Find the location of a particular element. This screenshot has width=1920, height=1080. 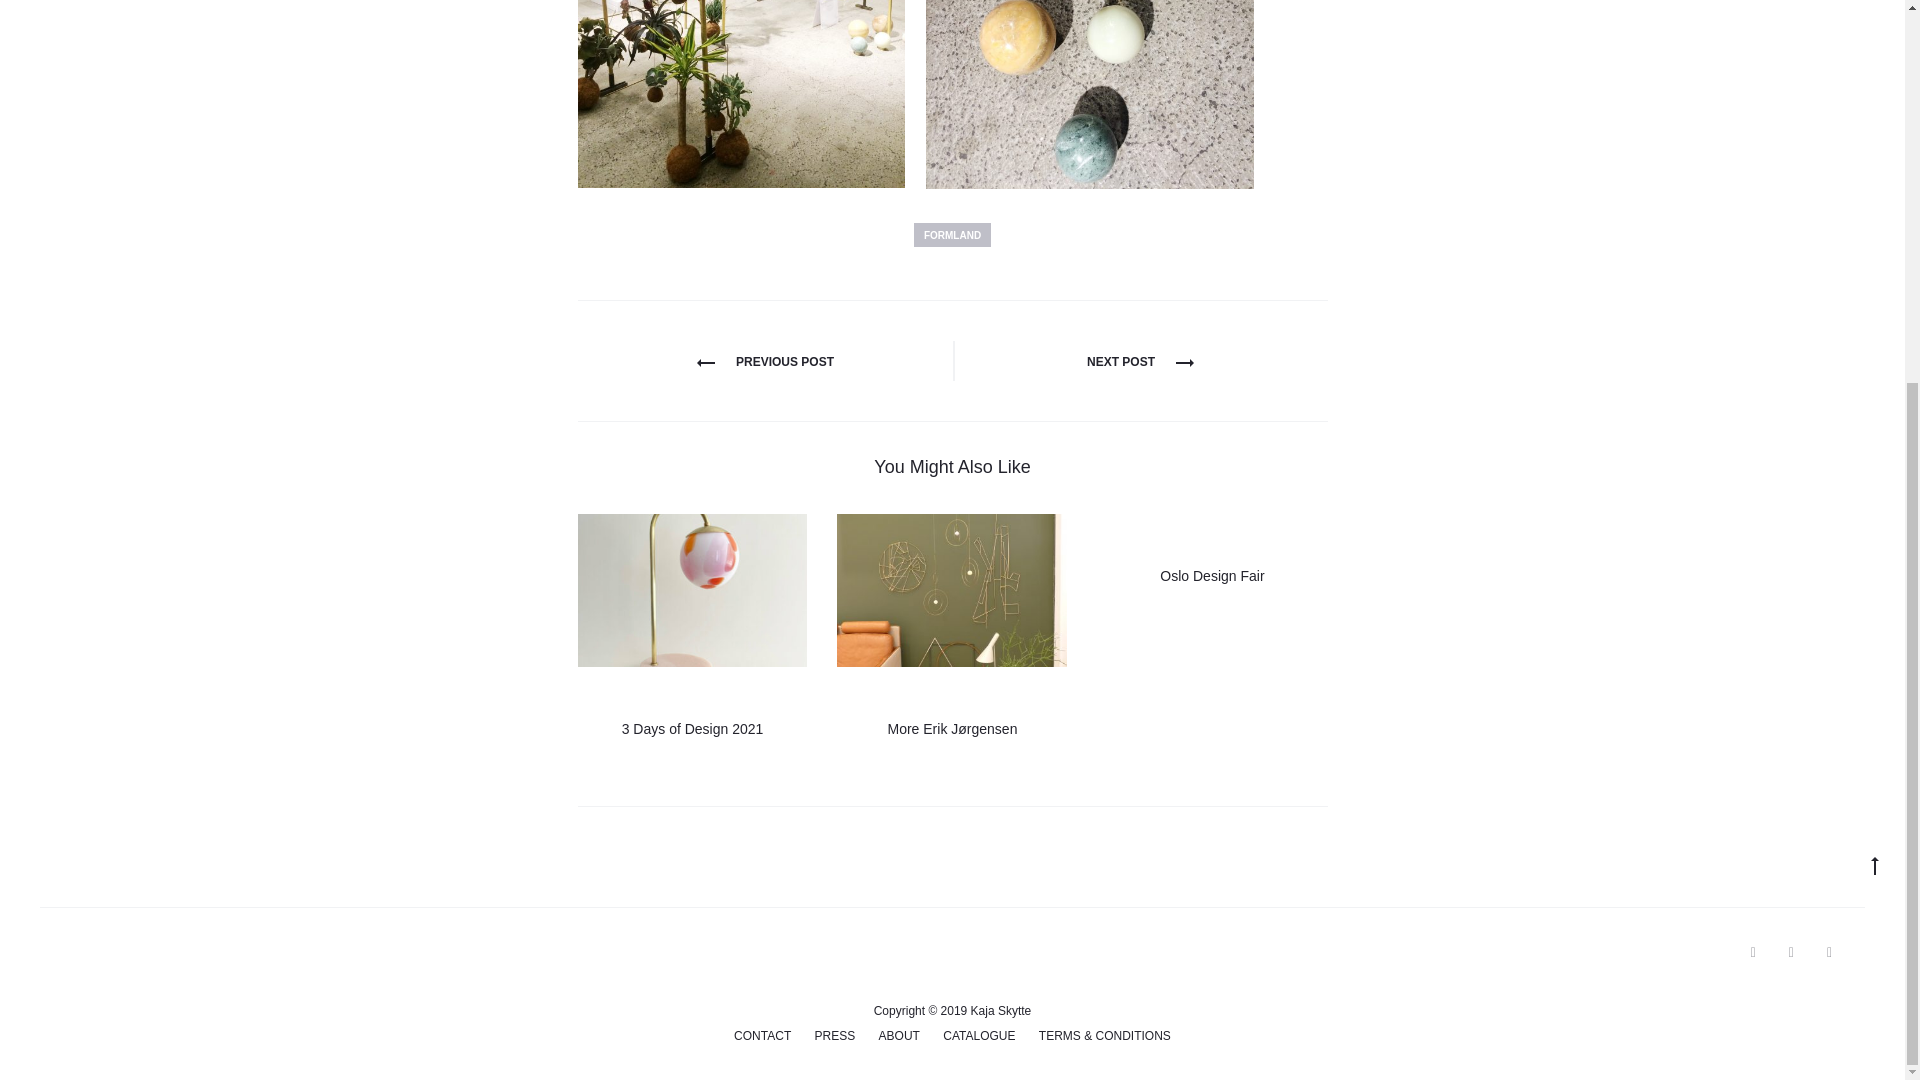

Oslo Design Fair is located at coordinates (1211, 576).